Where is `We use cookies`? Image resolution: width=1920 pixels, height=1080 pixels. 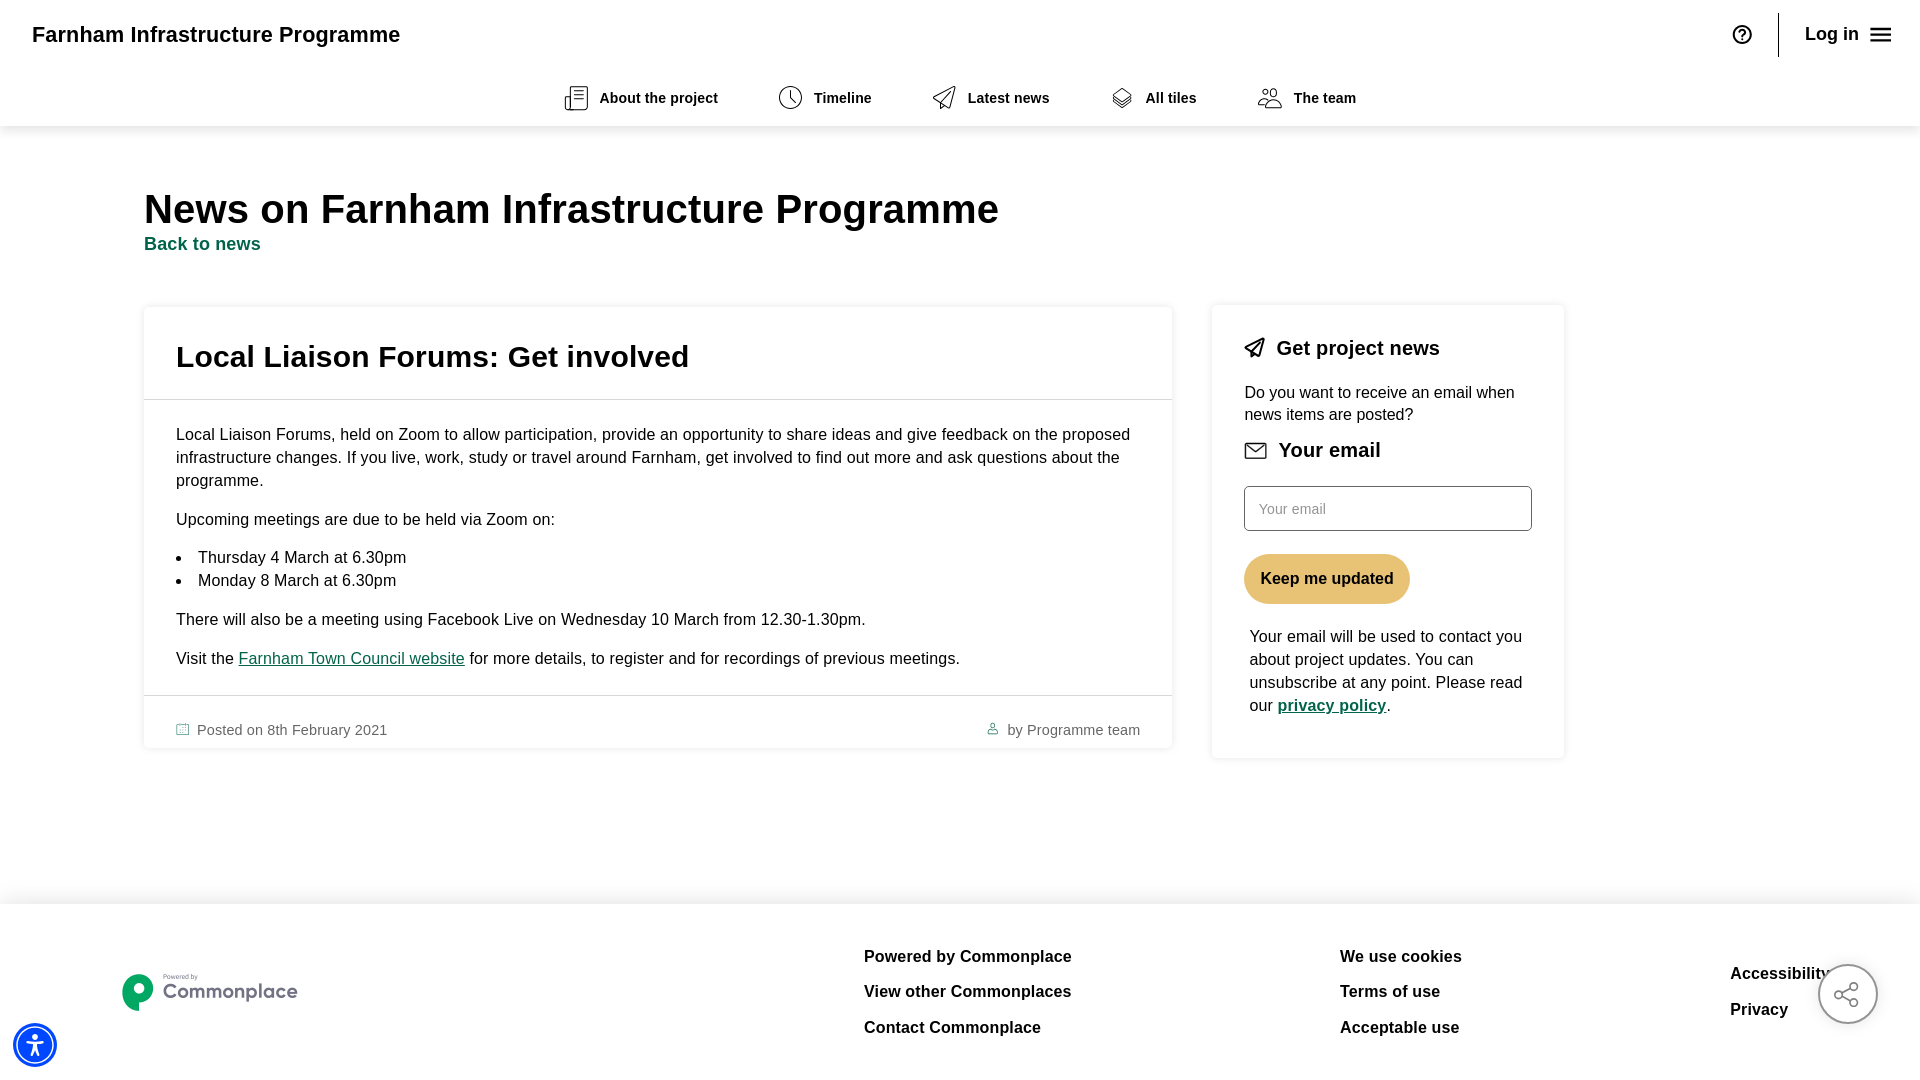
We use cookies is located at coordinates (1400, 956).